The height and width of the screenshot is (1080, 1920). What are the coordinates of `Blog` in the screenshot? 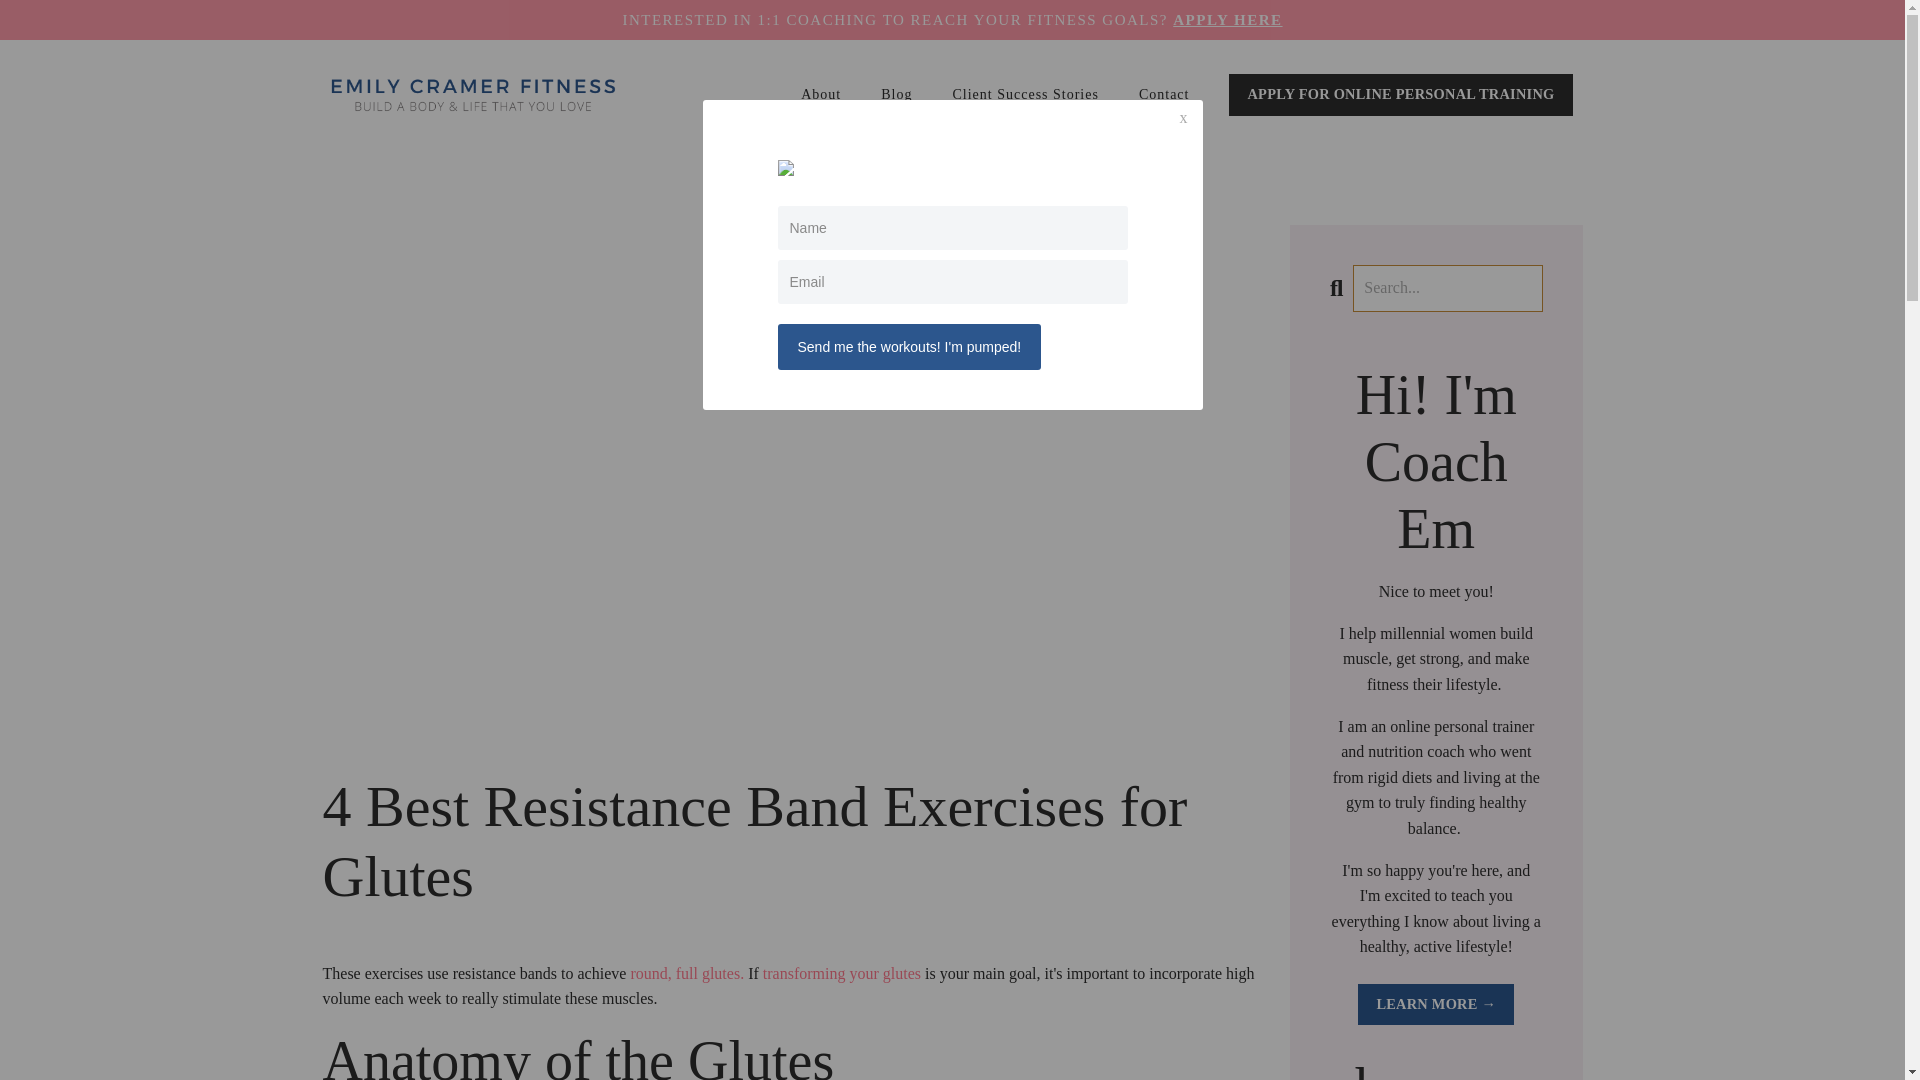 It's located at (896, 94).